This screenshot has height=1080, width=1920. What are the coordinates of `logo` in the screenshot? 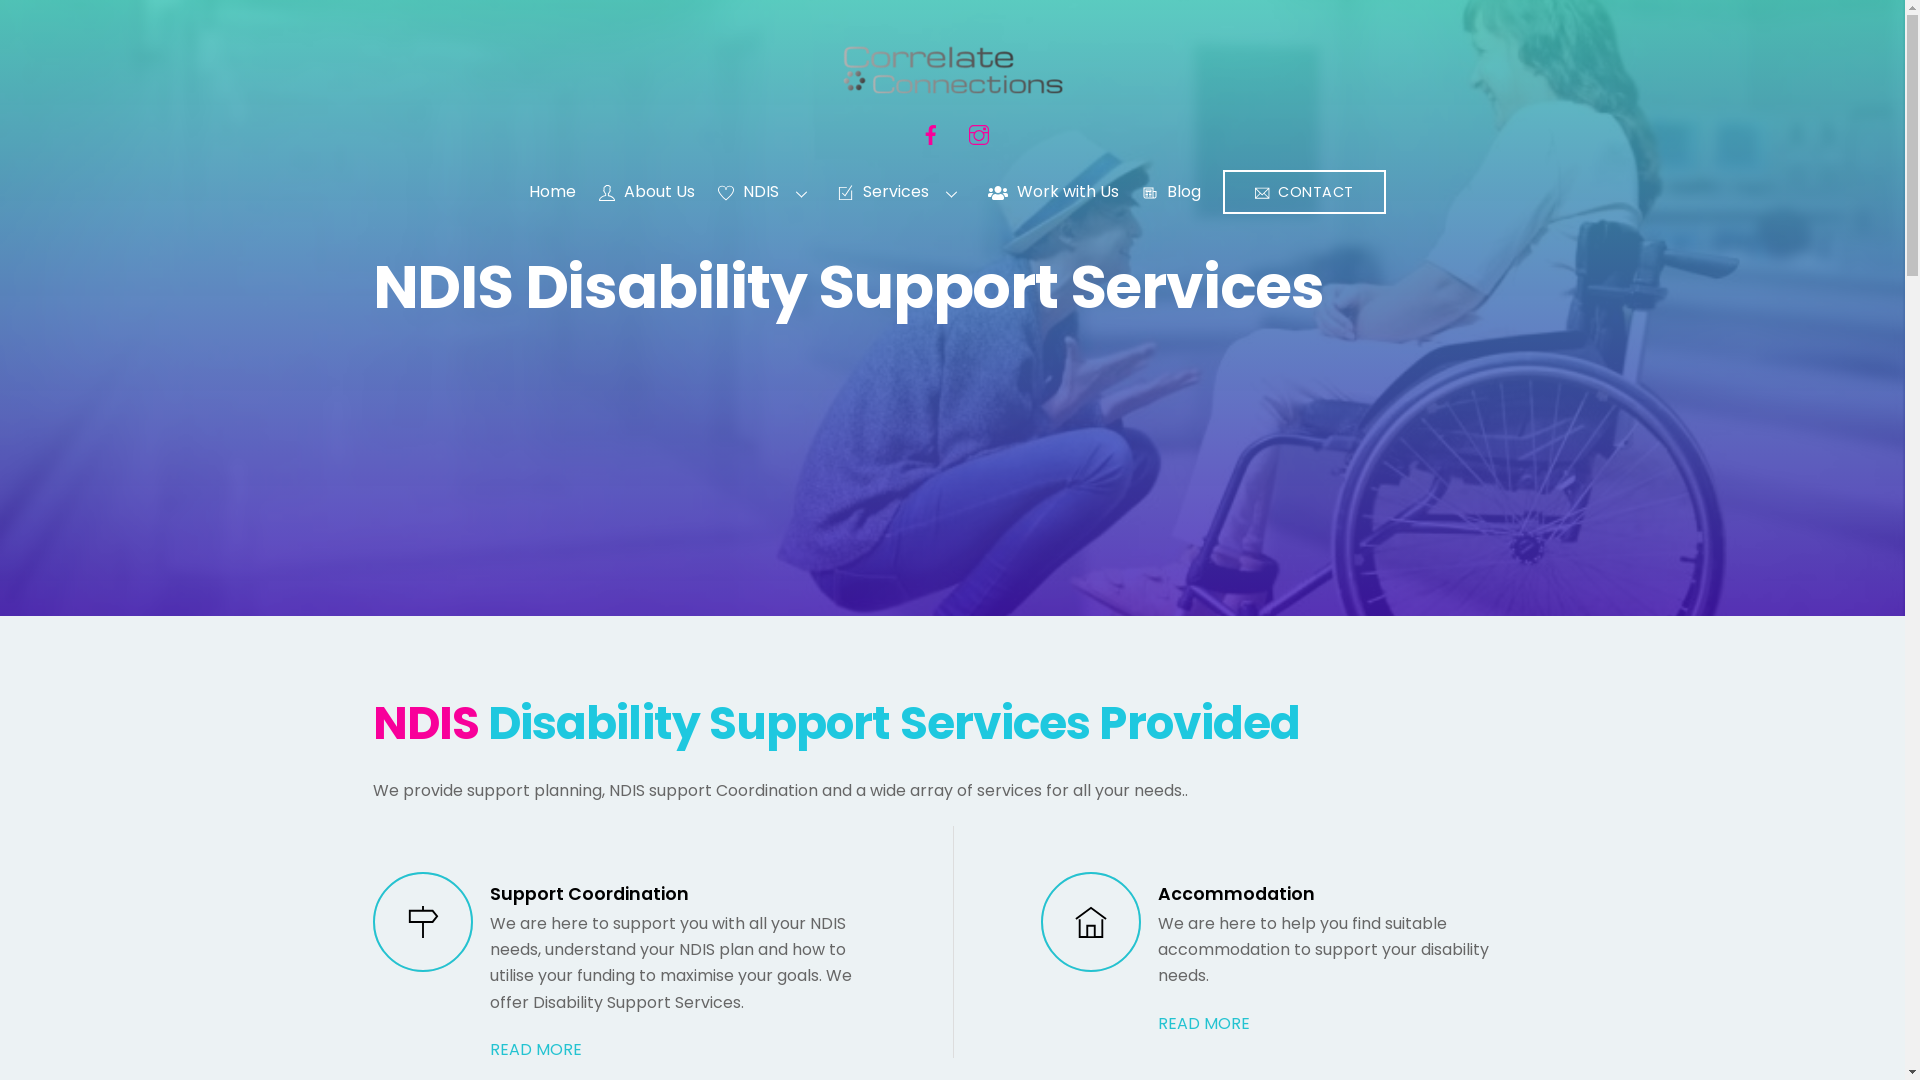 It's located at (952, 70).